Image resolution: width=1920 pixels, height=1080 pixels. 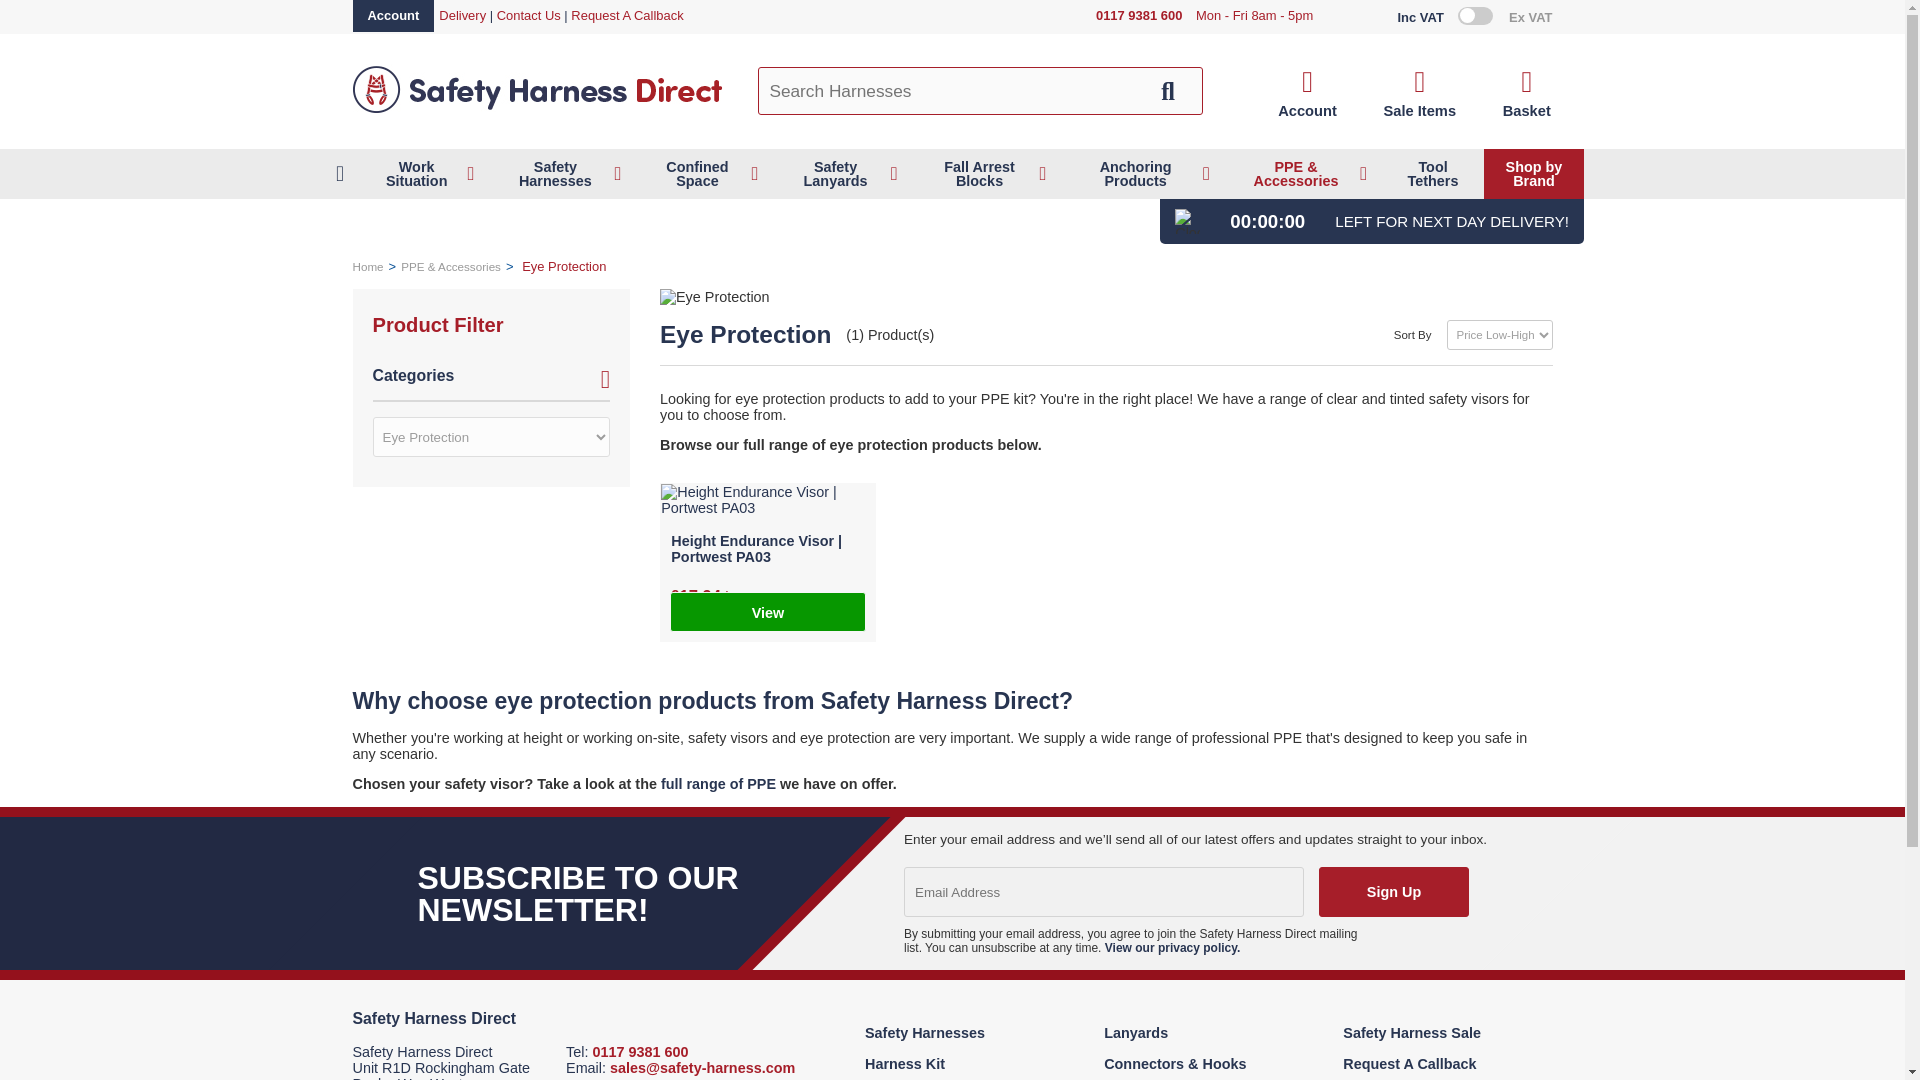 I want to click on Work Situation, so click(x=424, y=174).